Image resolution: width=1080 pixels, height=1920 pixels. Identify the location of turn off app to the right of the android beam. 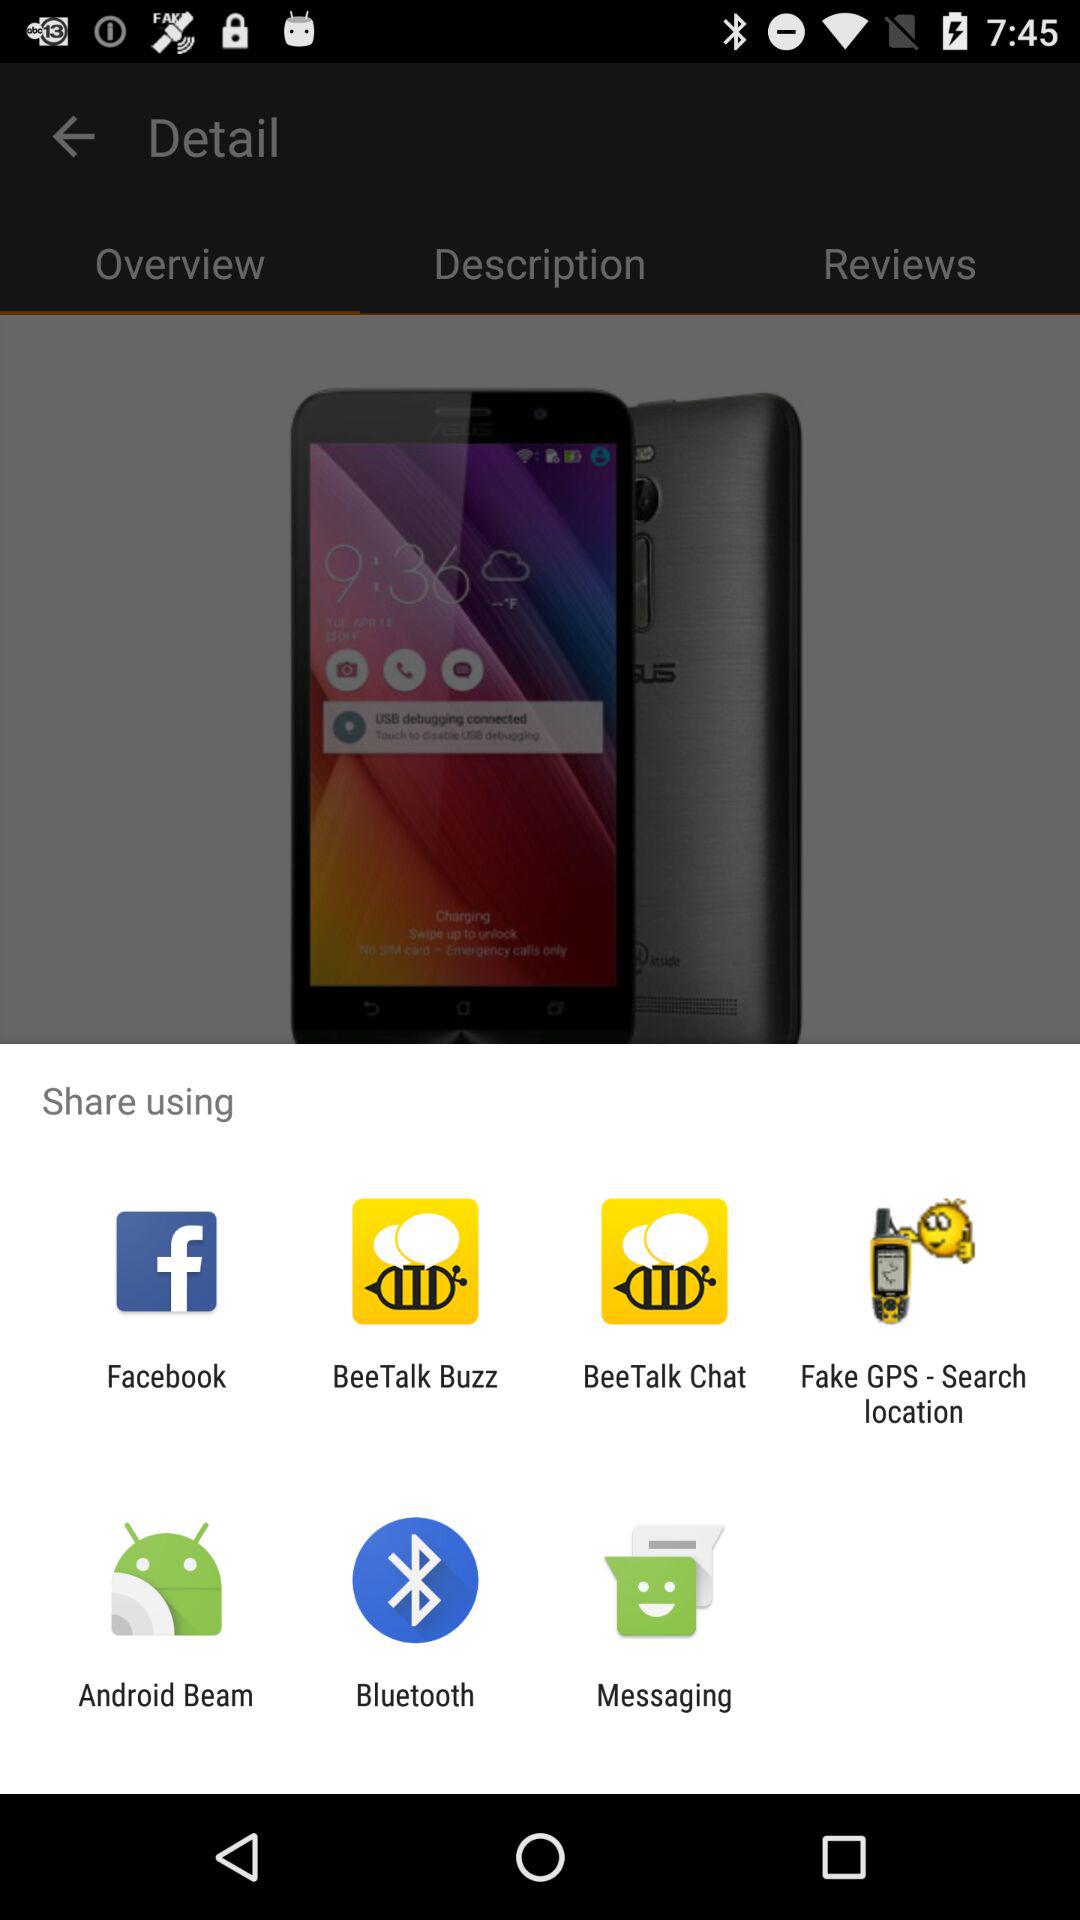
(414, 1712).